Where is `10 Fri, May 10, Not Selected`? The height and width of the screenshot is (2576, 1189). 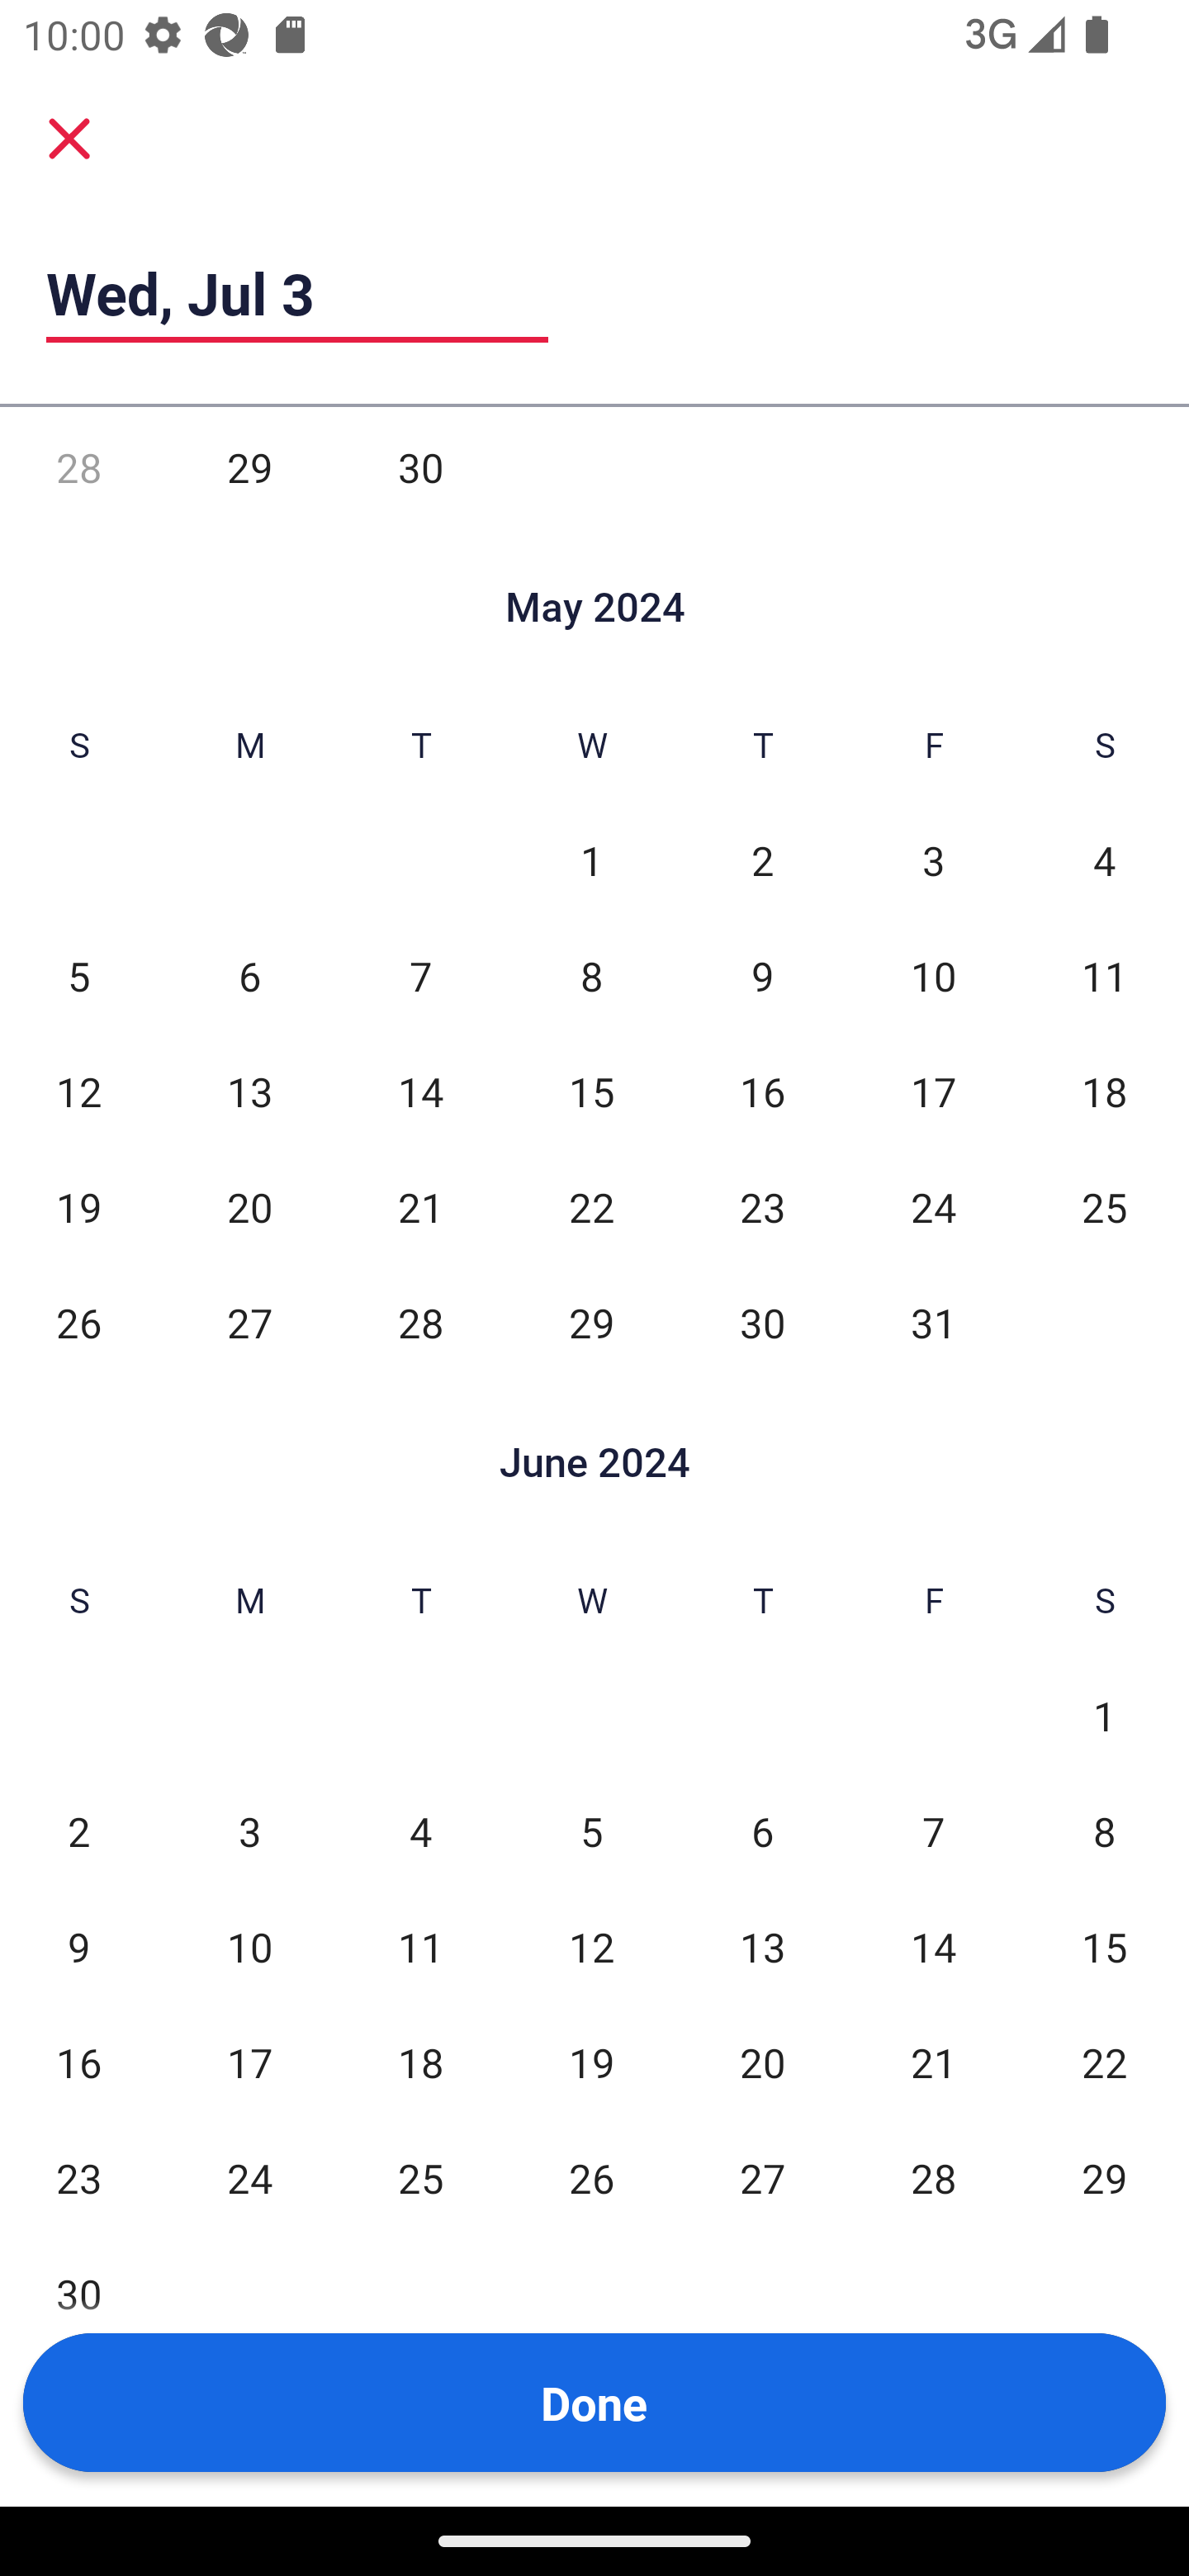
10 Fri, May 10, Not Selected is located at coordinates (933, 974).